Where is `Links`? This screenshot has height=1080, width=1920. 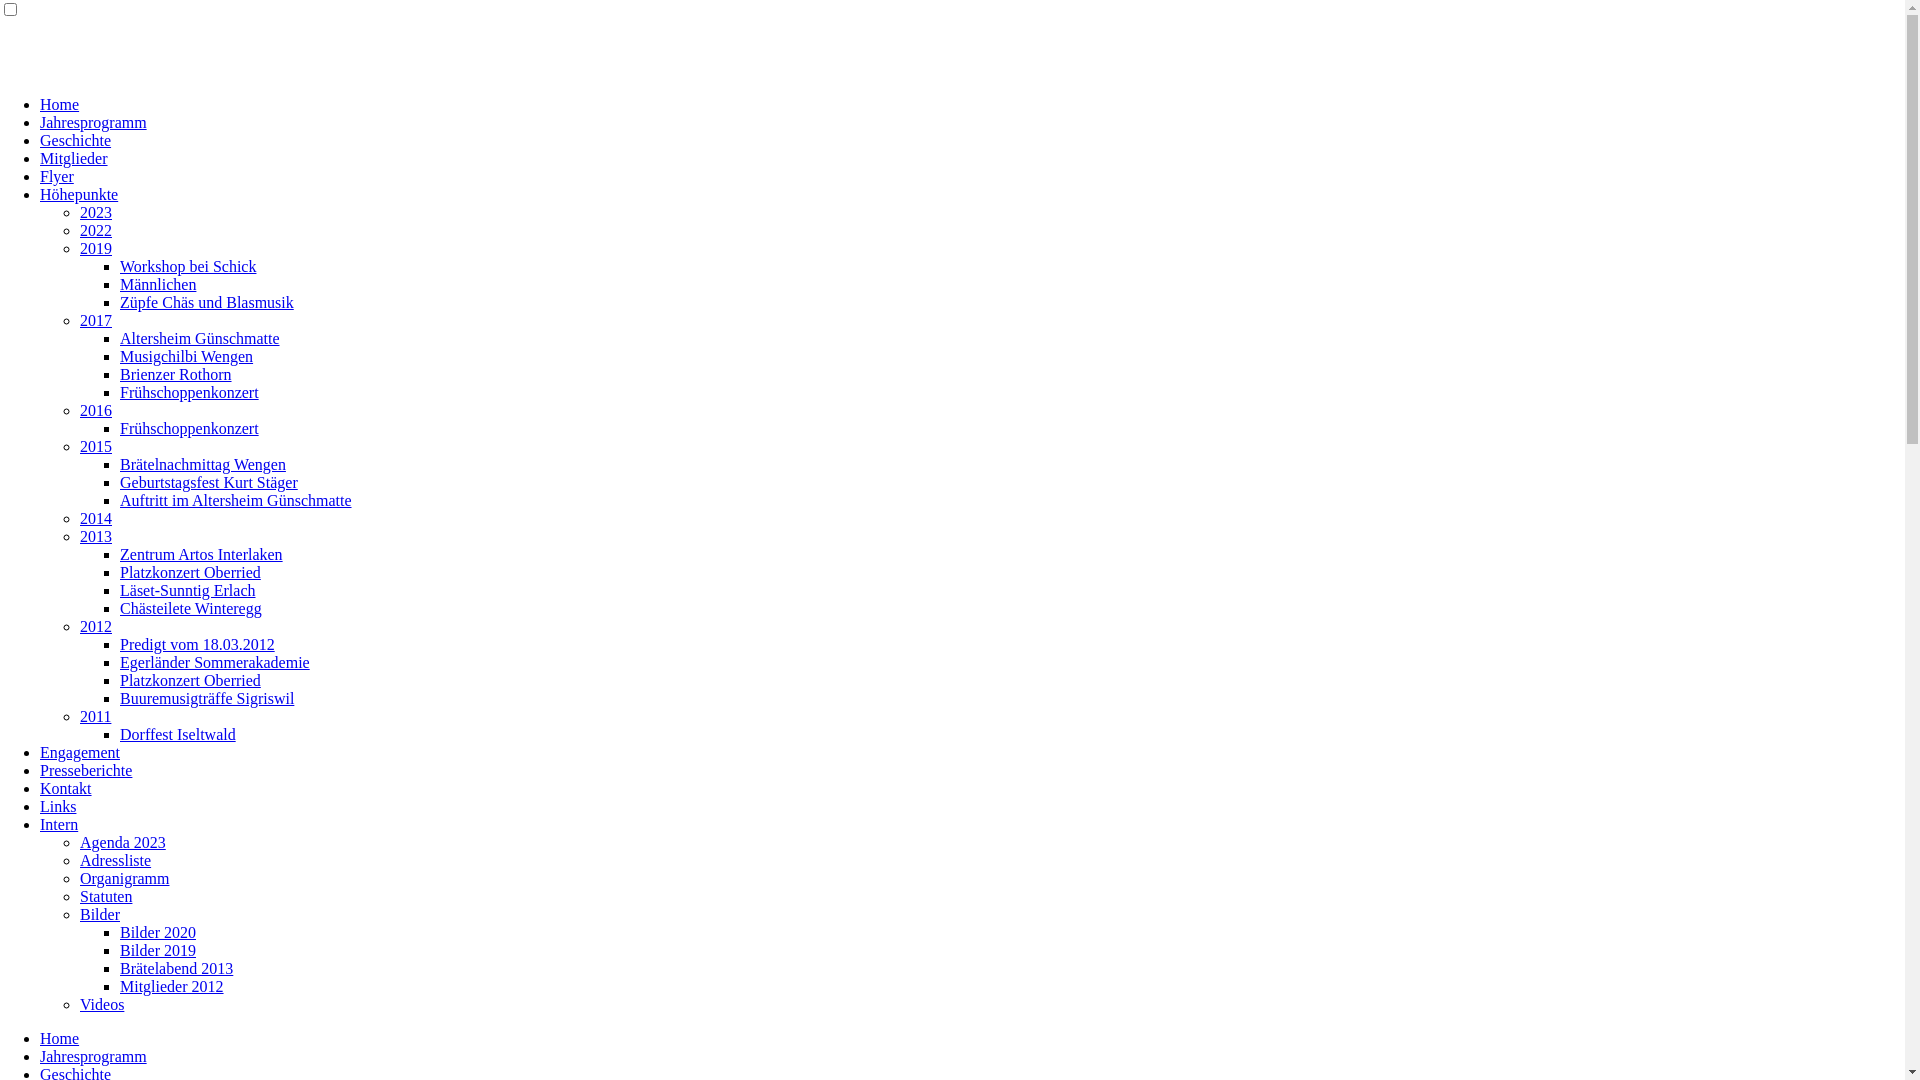
Links is located at coordinates (58, 806).